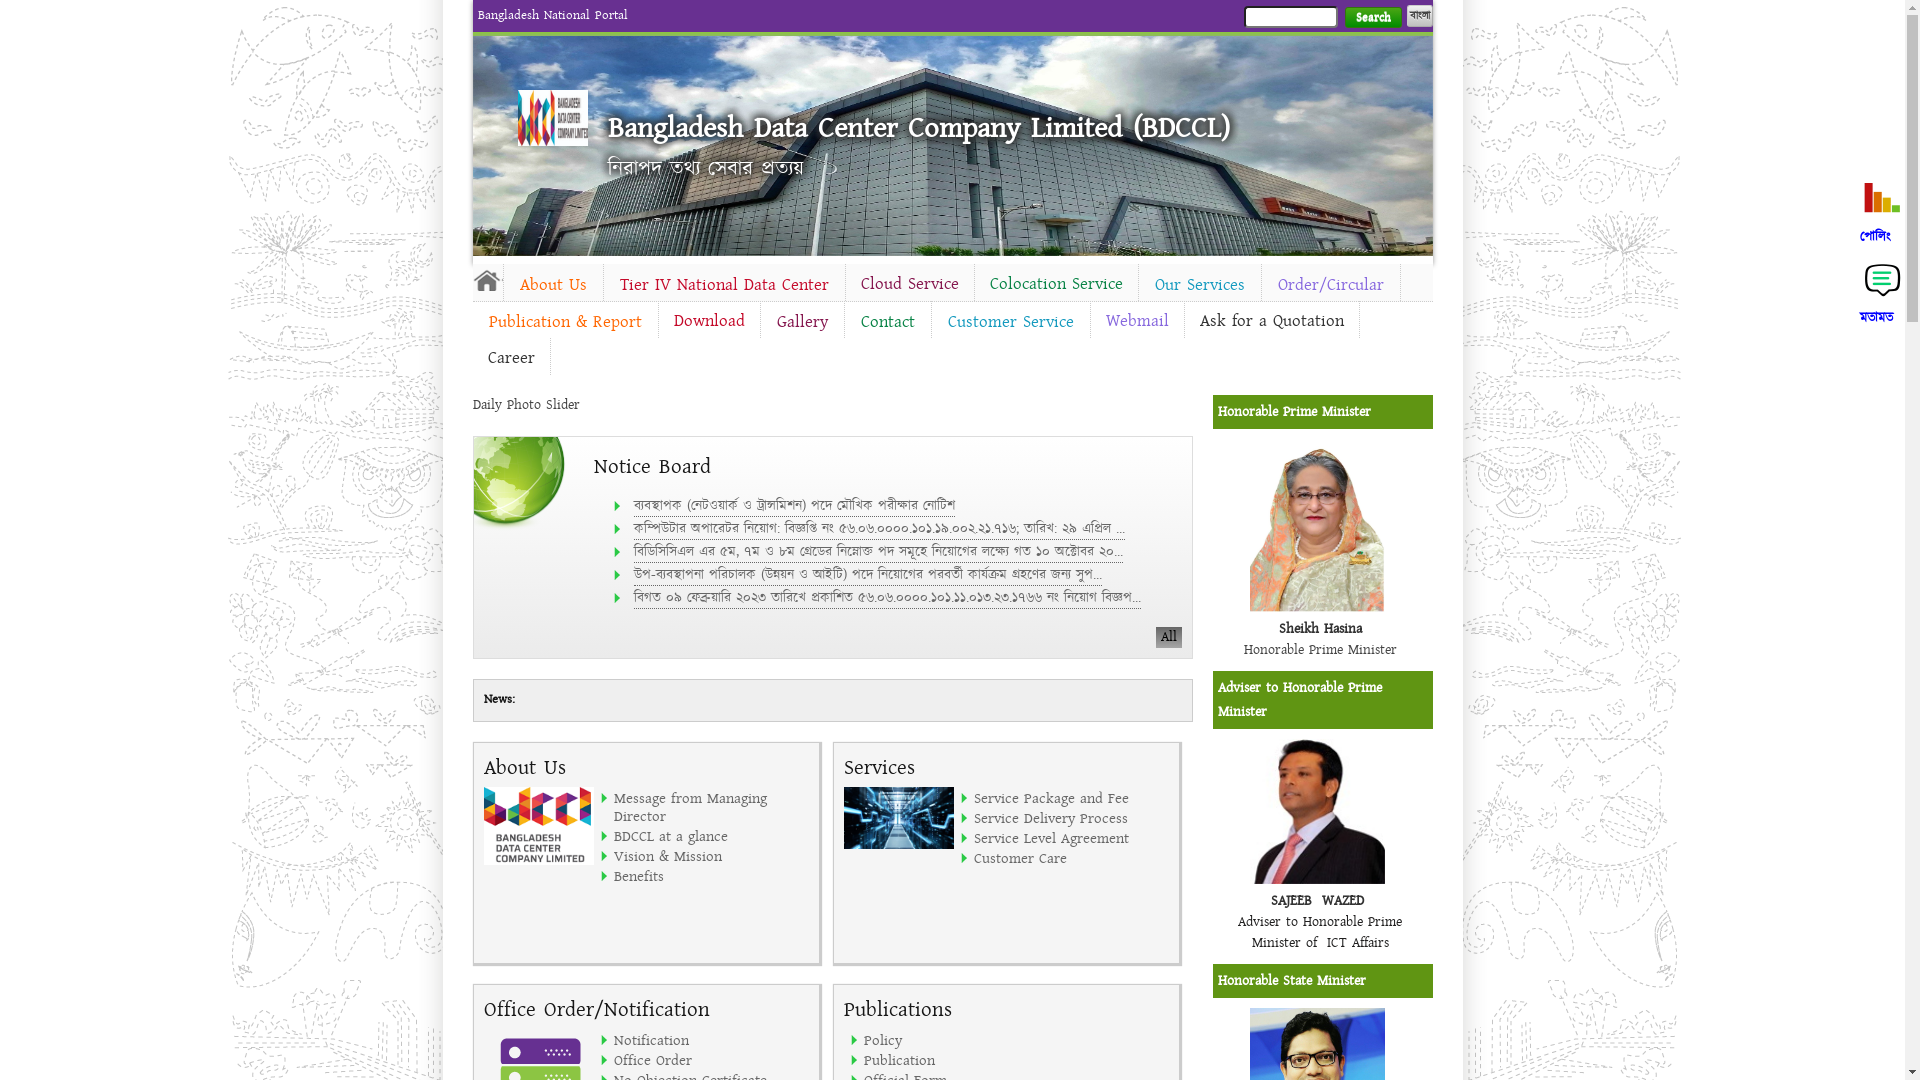 This screenshot has height=1080, width=1920. Describe the element at coordinates (1199, 285) in the screenshot. I see `Our Services` at that location.